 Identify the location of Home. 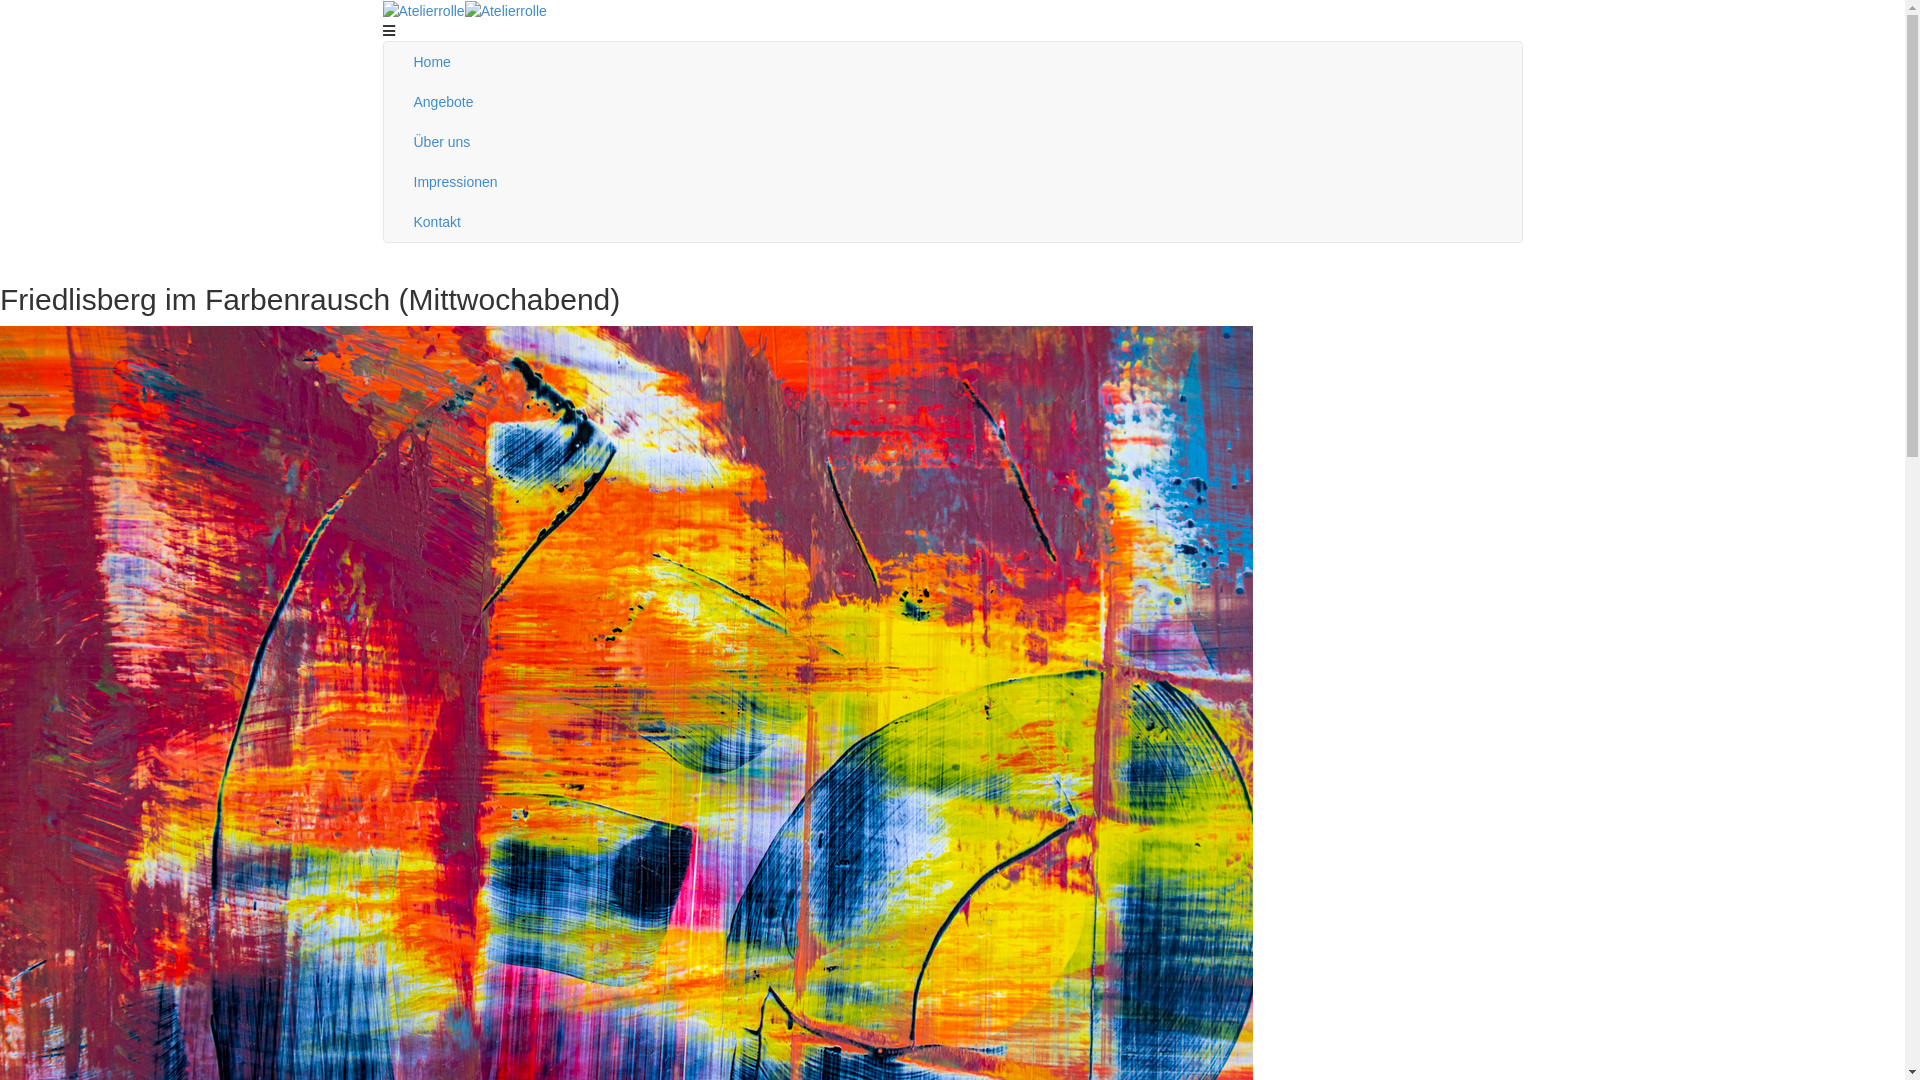
(952, 62).